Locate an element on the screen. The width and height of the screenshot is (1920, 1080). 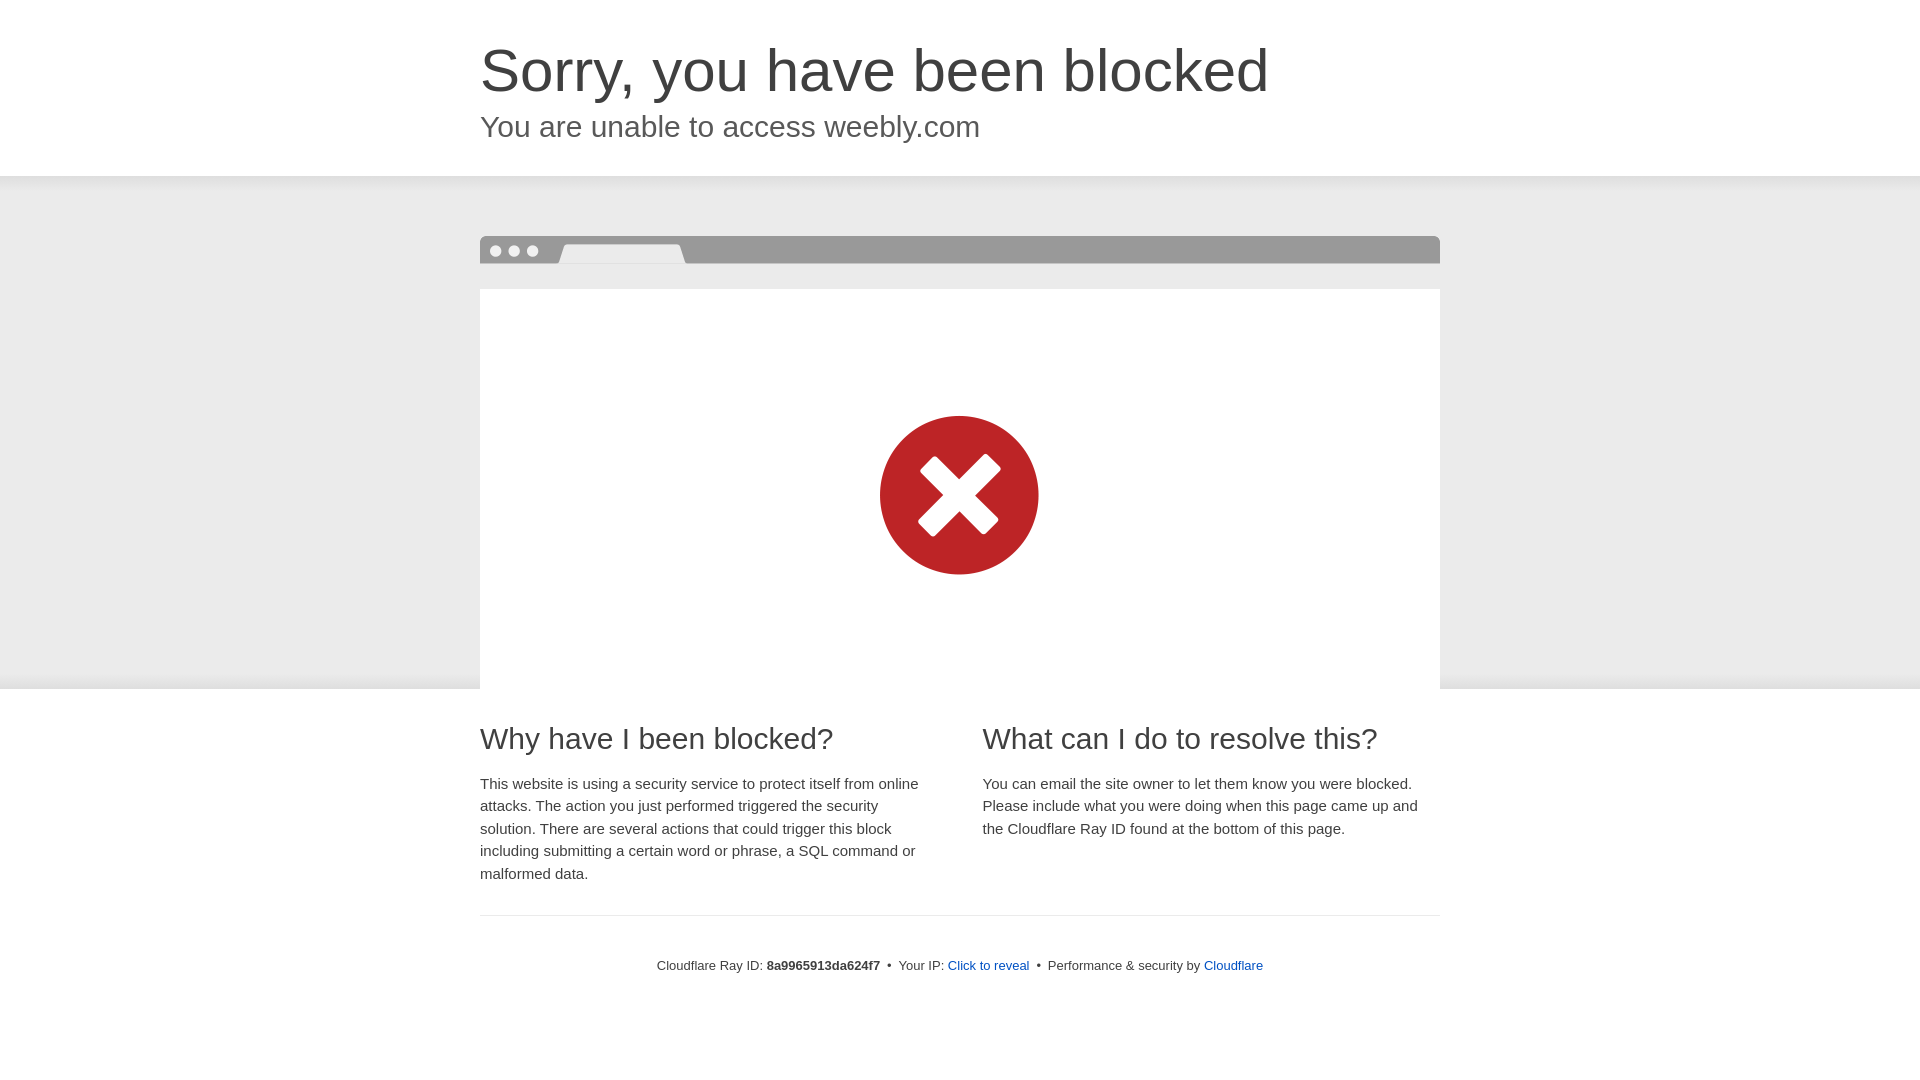
Cloudflare is located at coordinates (1233, 965).